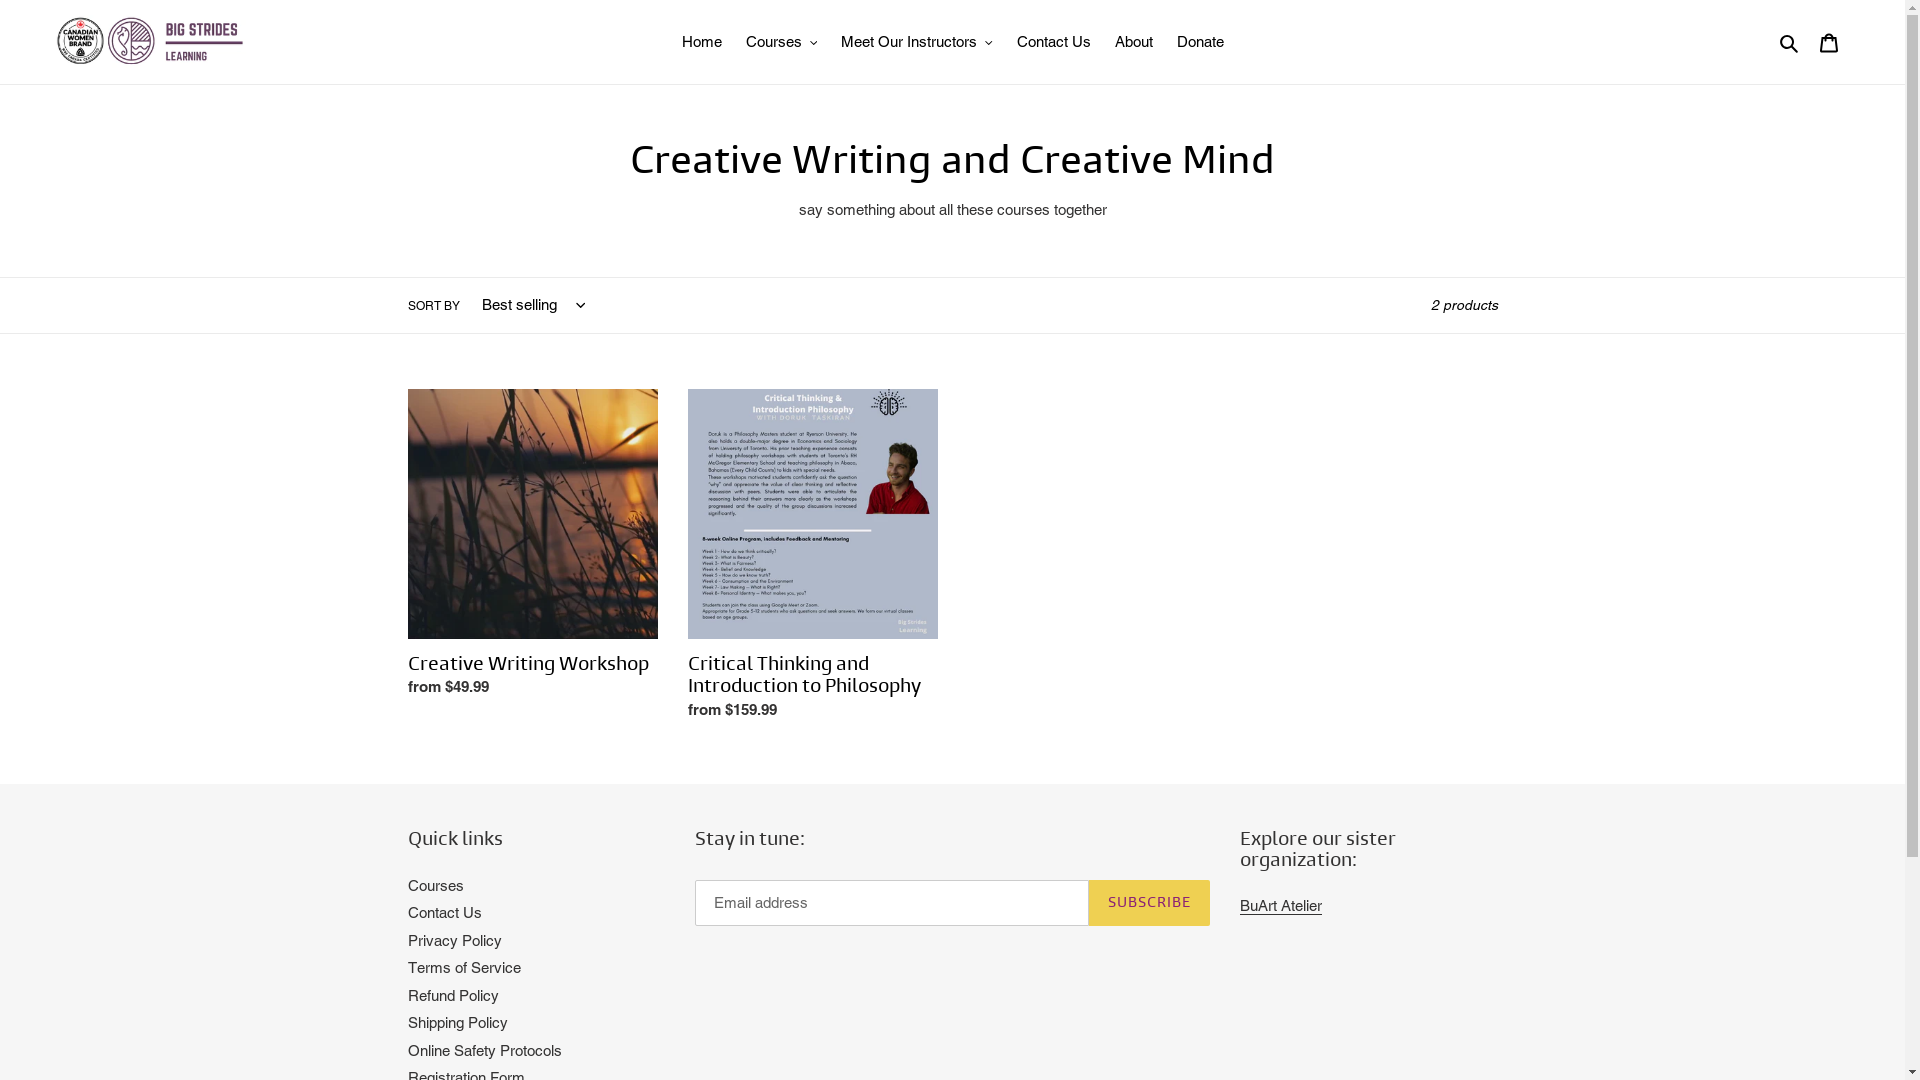 Image resolution: width=1920 pixels, height=1080 pixels. What do you see at coordinates (1790, 42) in the screenshot?
I see `Search` at bounding box center [1790, 42].